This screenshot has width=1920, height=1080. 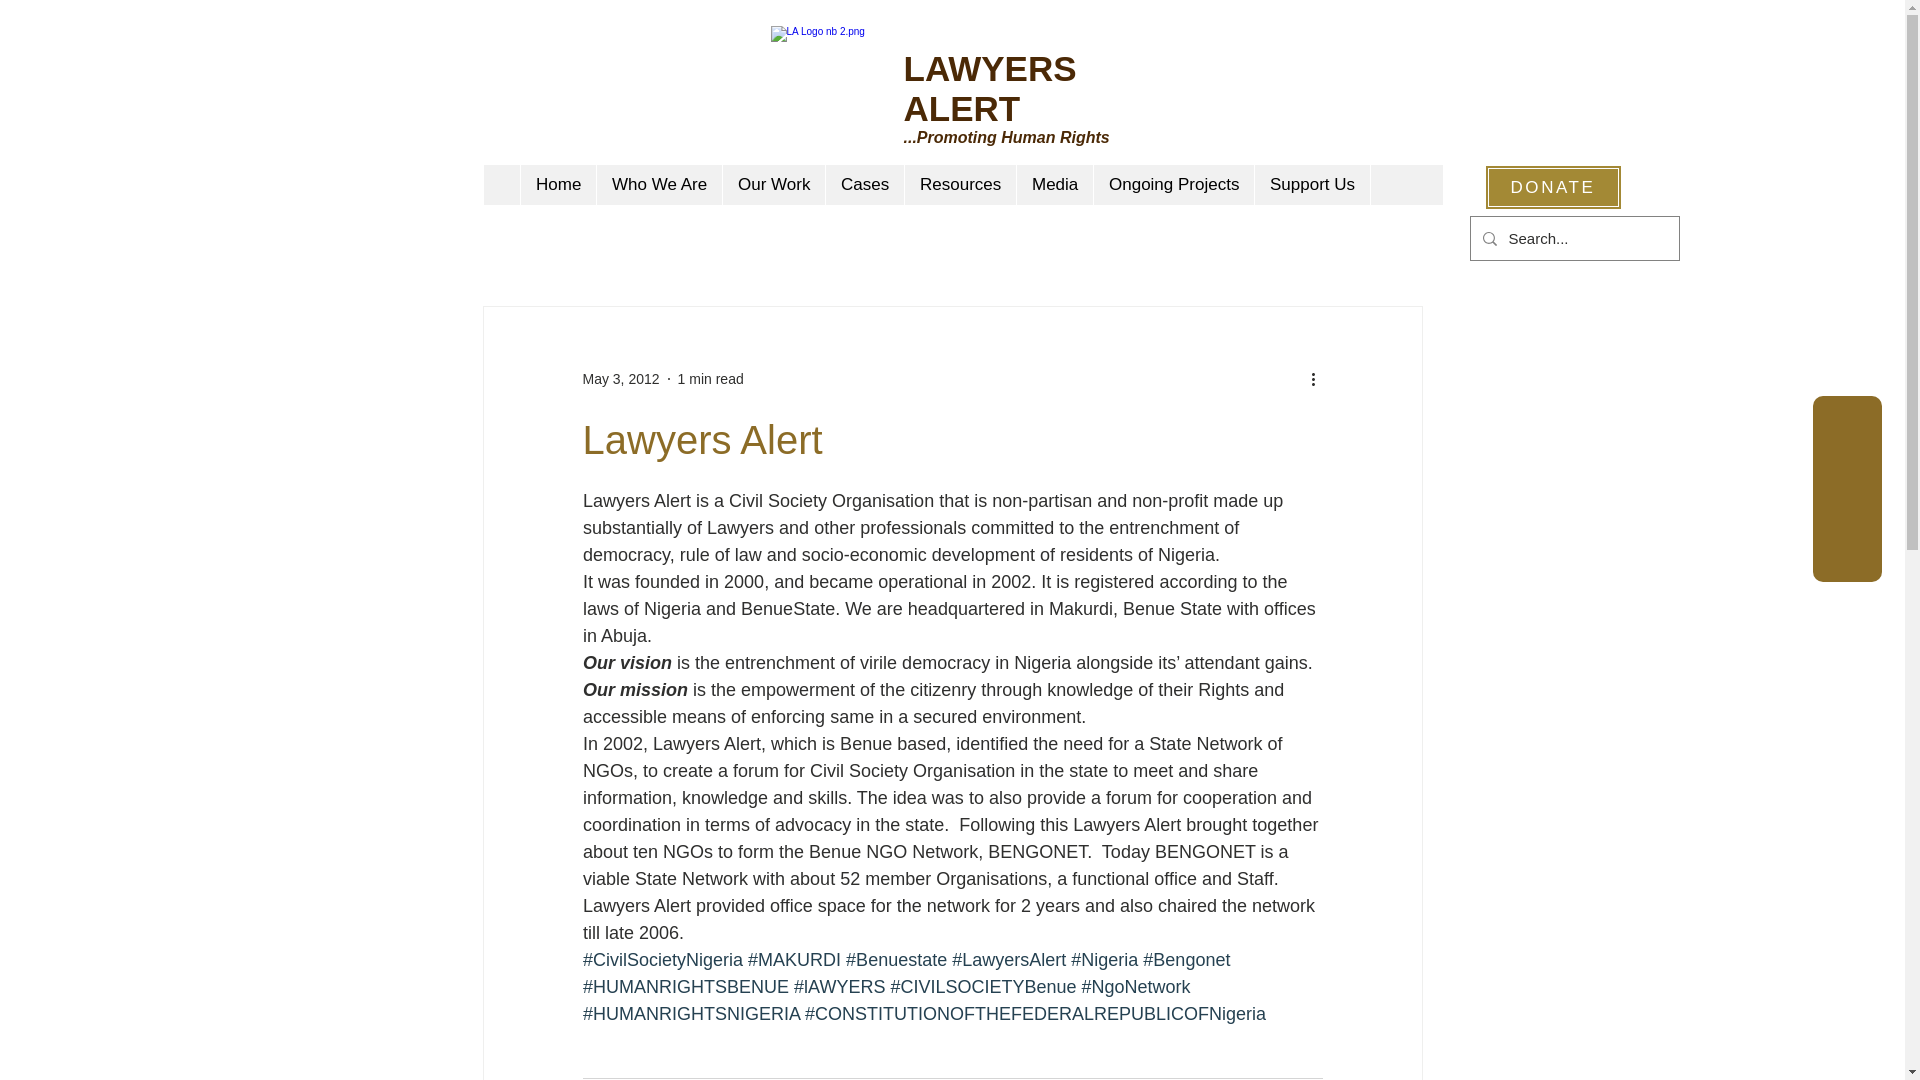 What do you see at coordinates (710, 378) in the screenshot?
I see `1 min read` at bounding box center [710, 378].